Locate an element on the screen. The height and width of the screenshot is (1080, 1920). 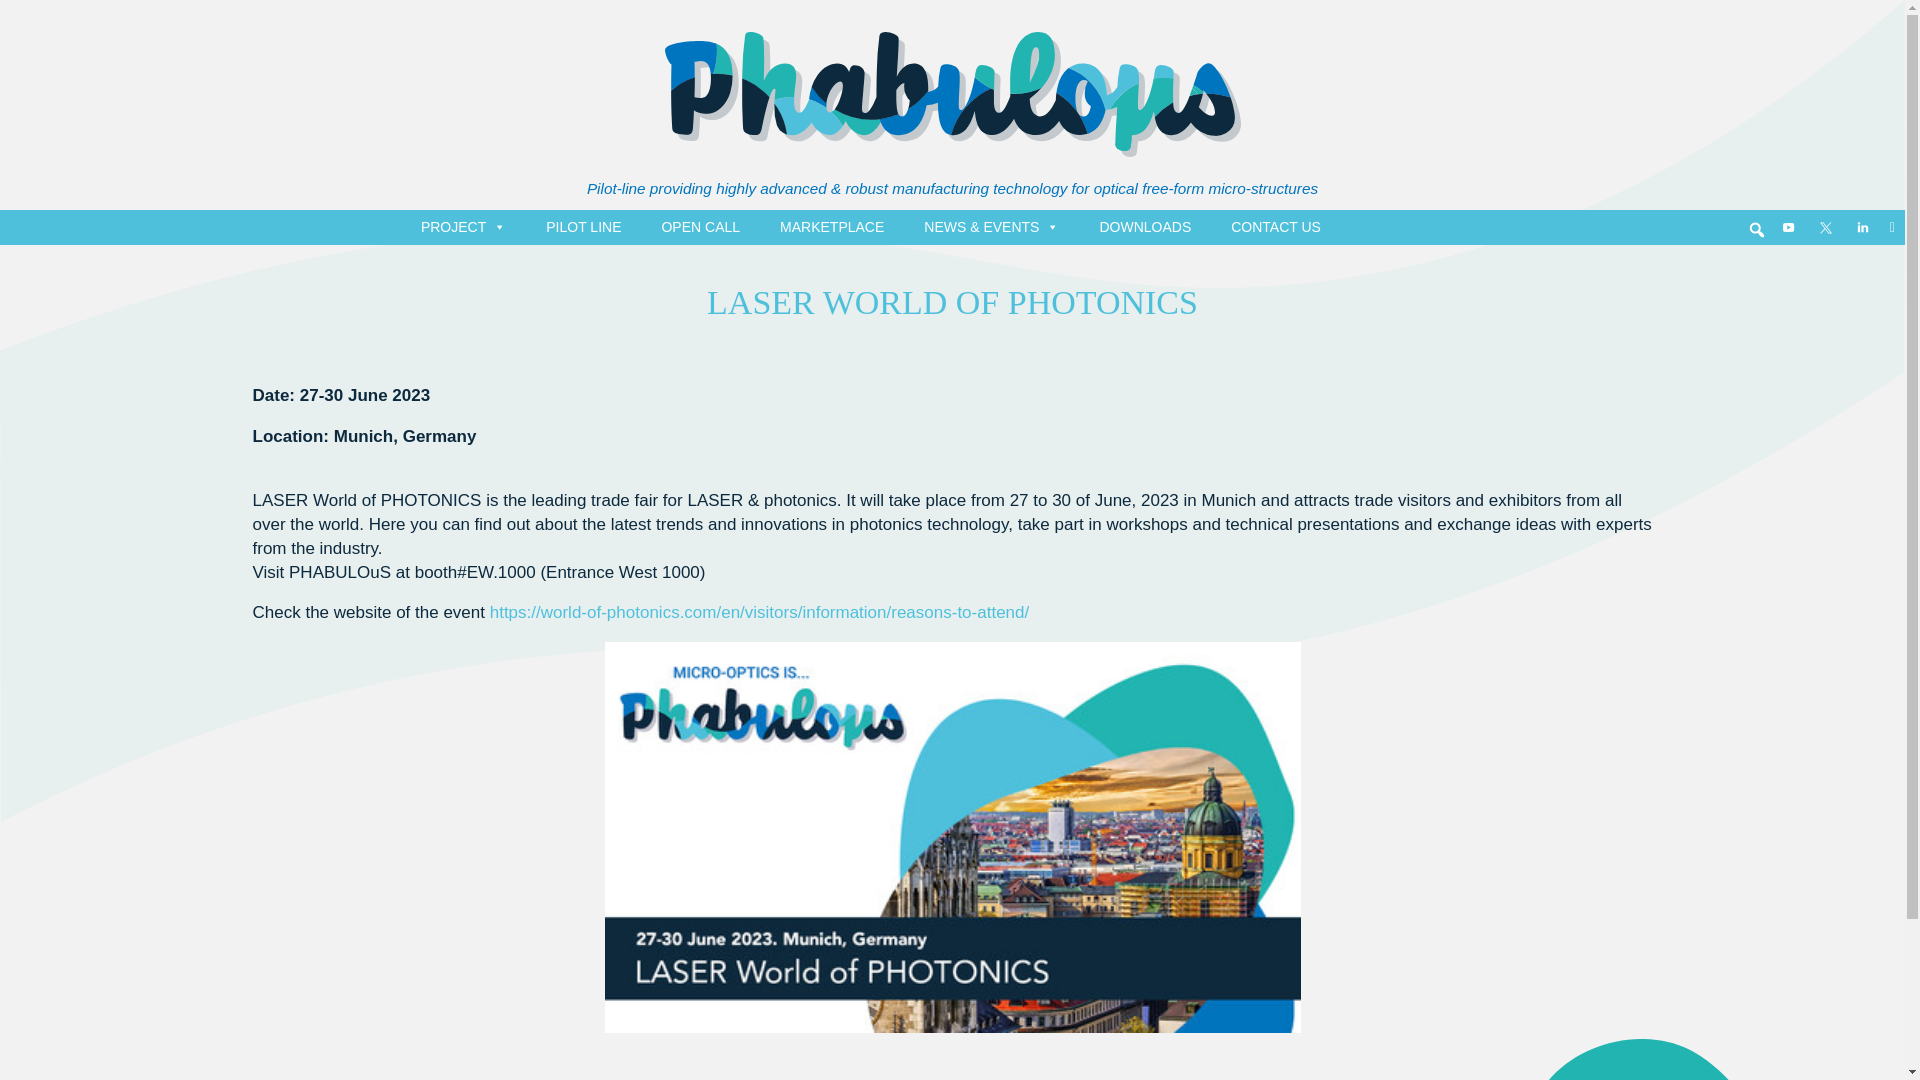
CONTACT US is located at coordinates (1276, 226).